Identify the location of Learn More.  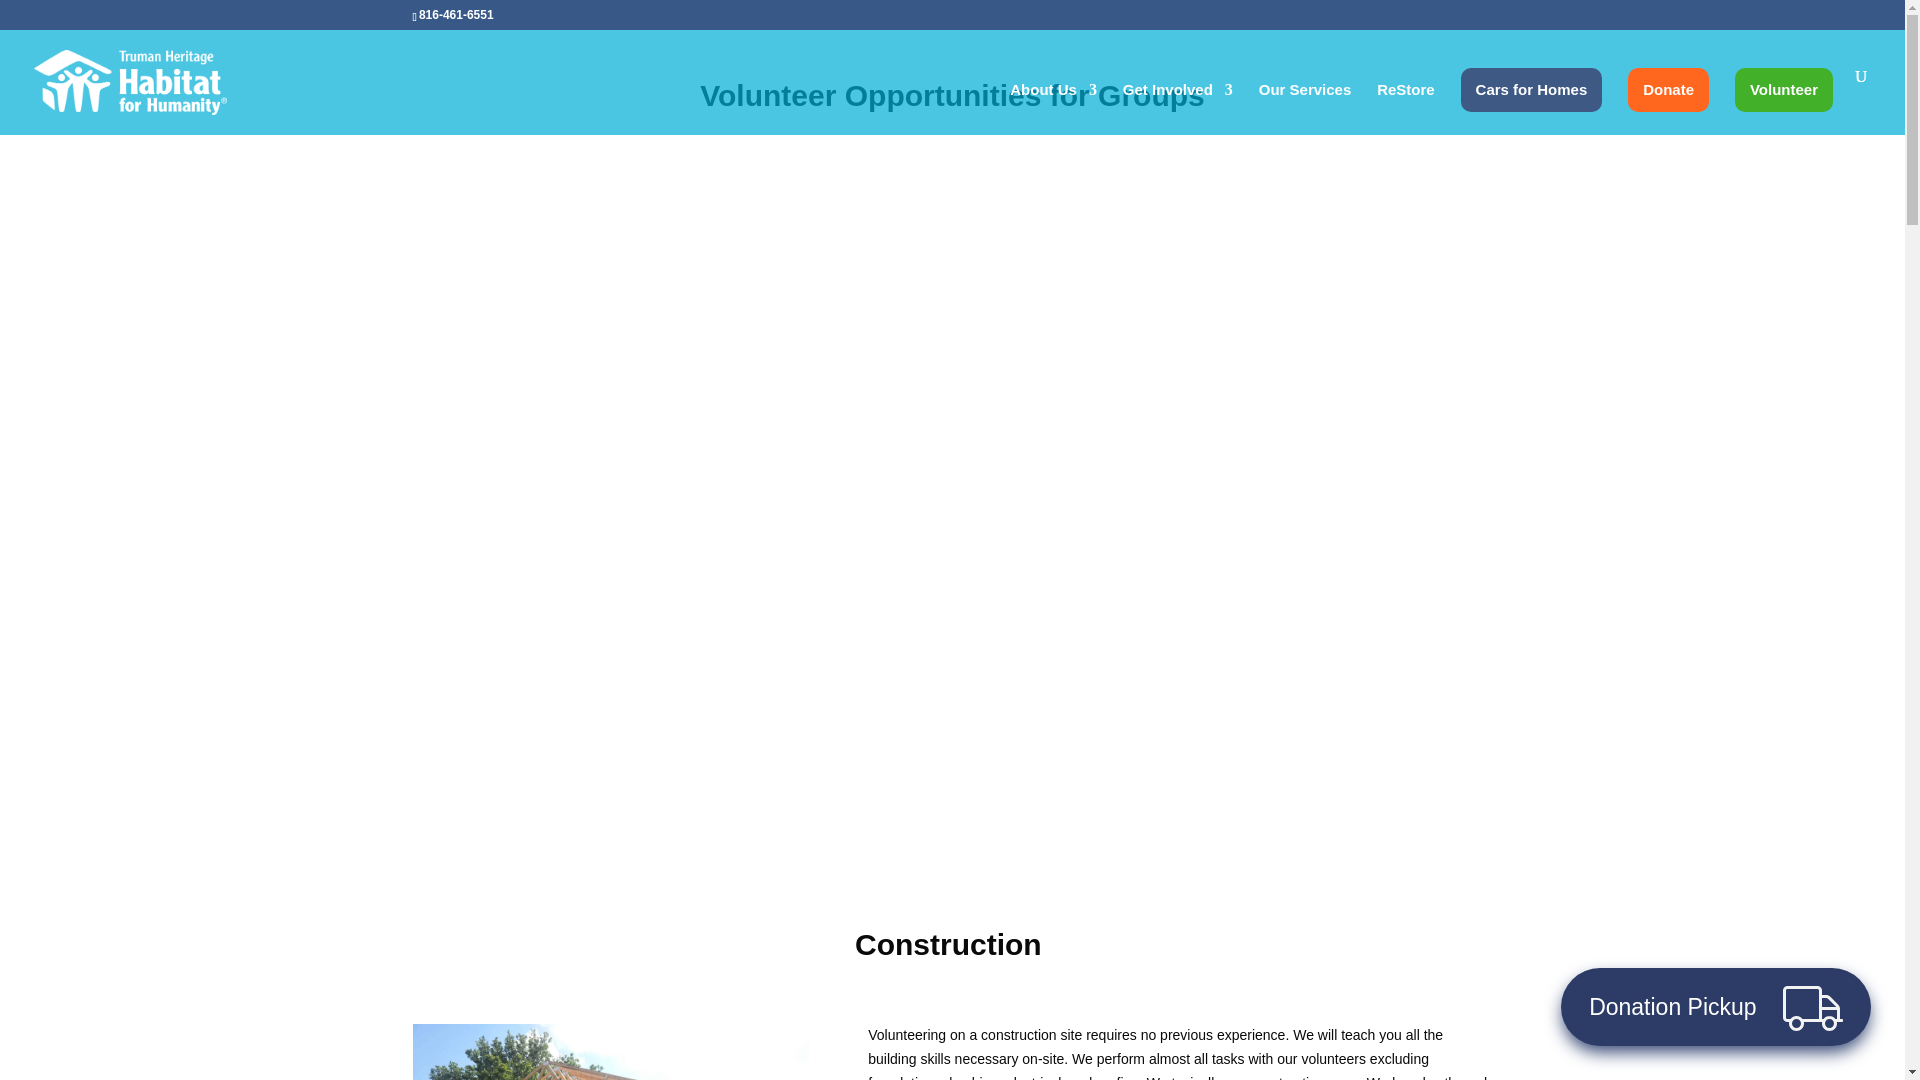
(666, 742).